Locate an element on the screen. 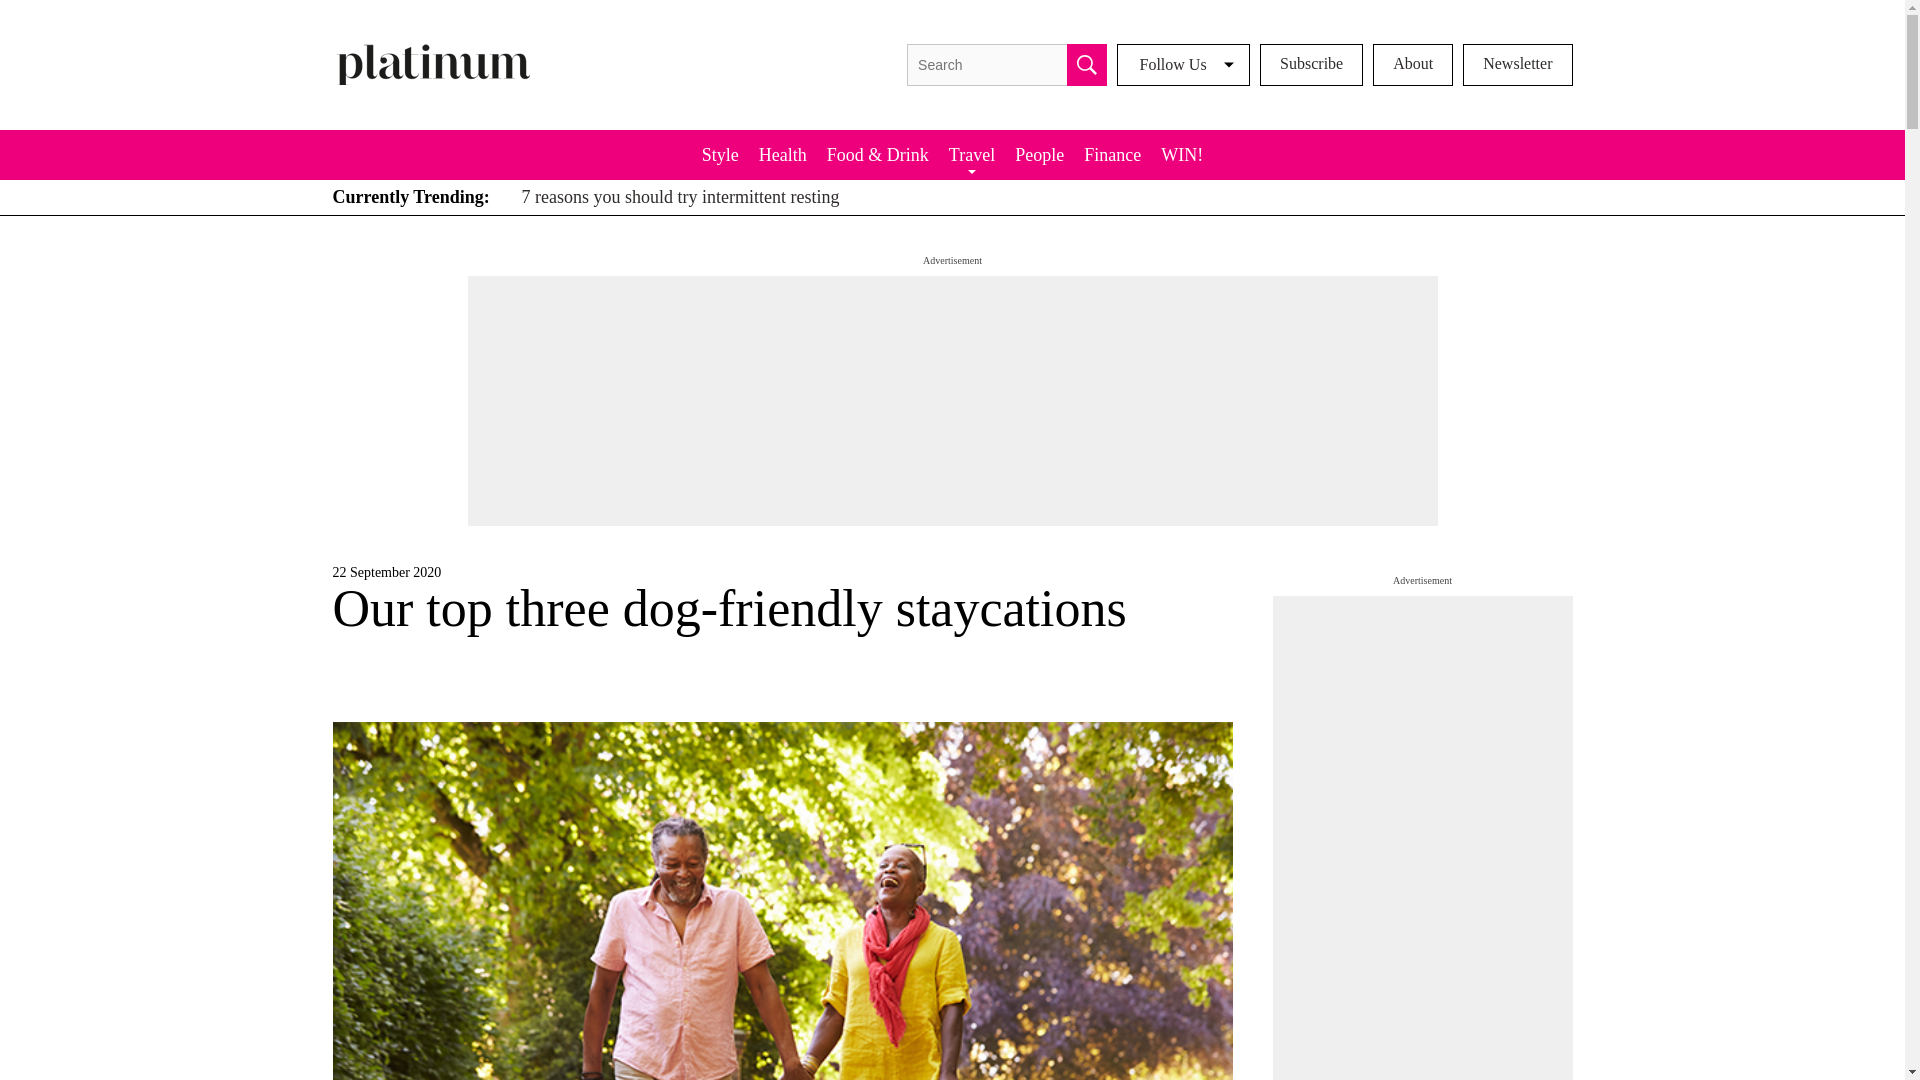  Finance is located at coordinates (1112, 154).